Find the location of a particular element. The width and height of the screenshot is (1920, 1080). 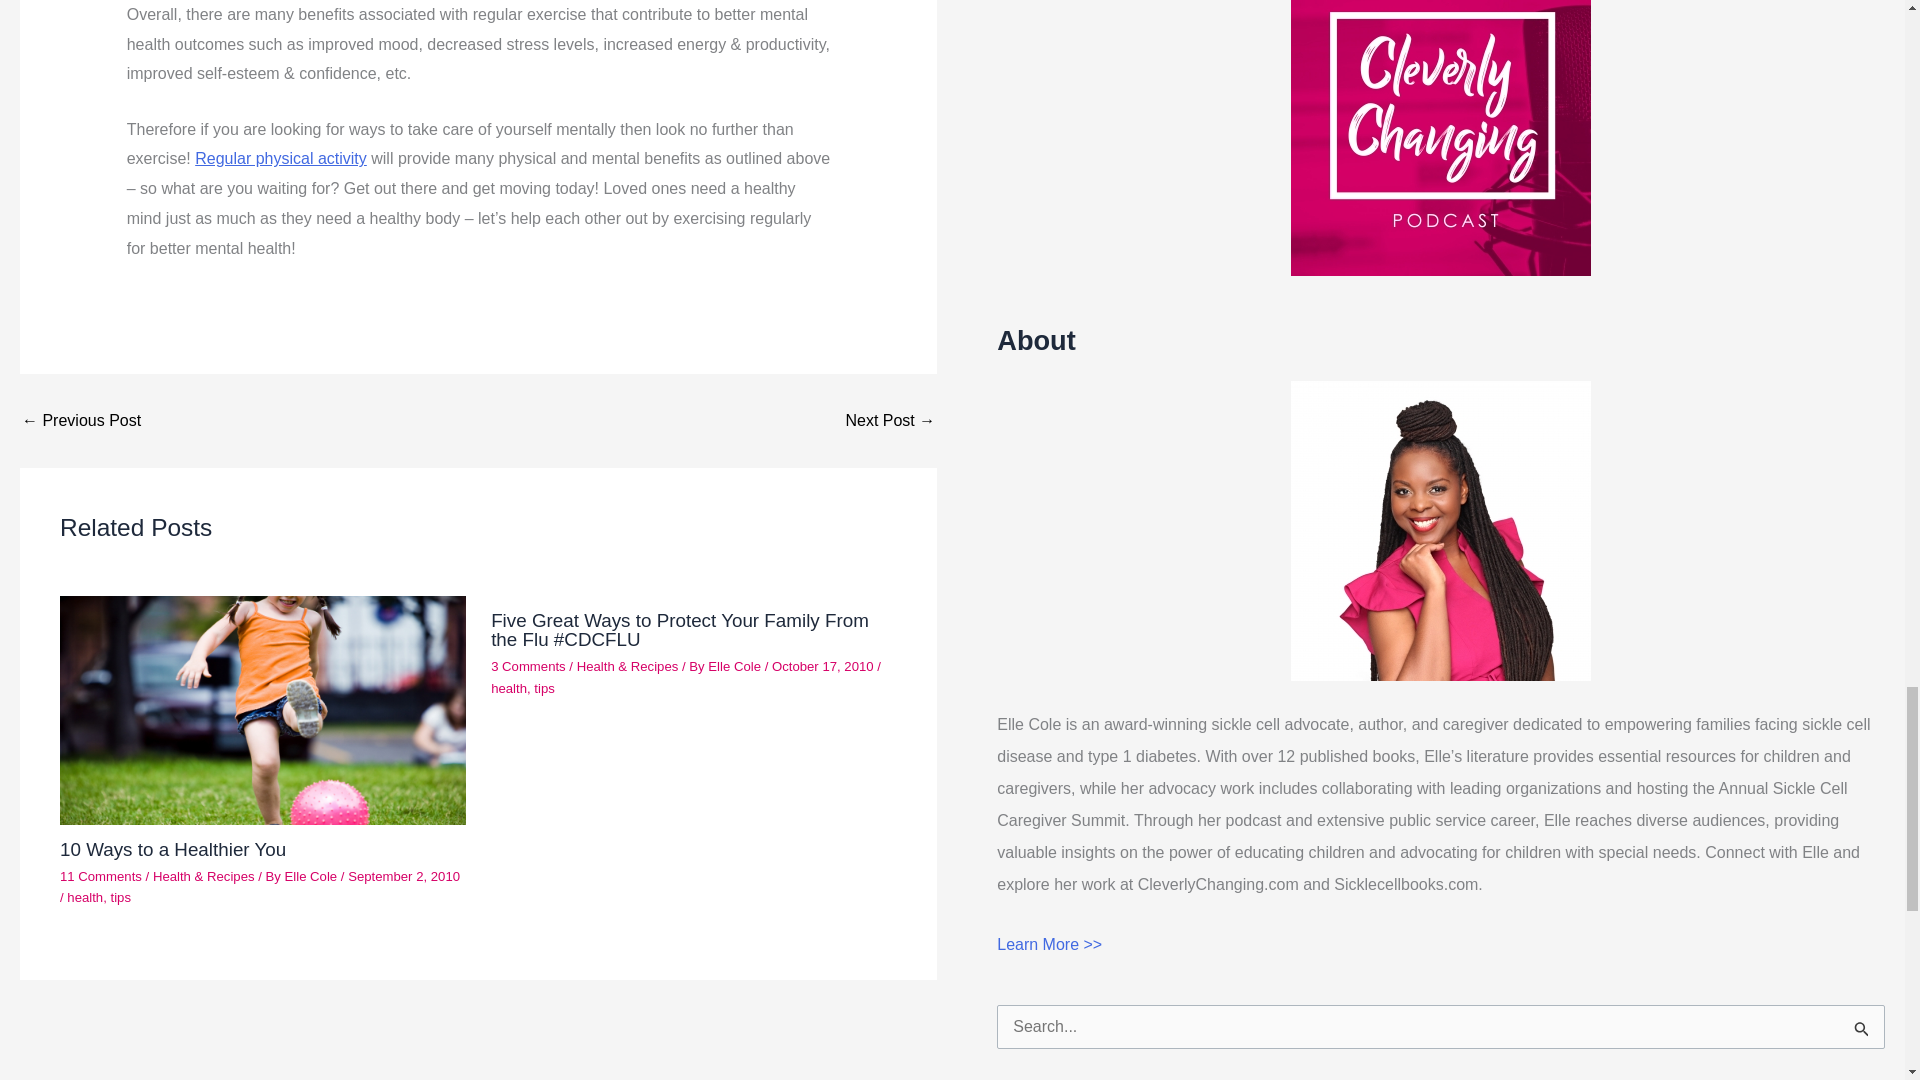

View all posts by Elle Cole is located at coordinates (736, 666).